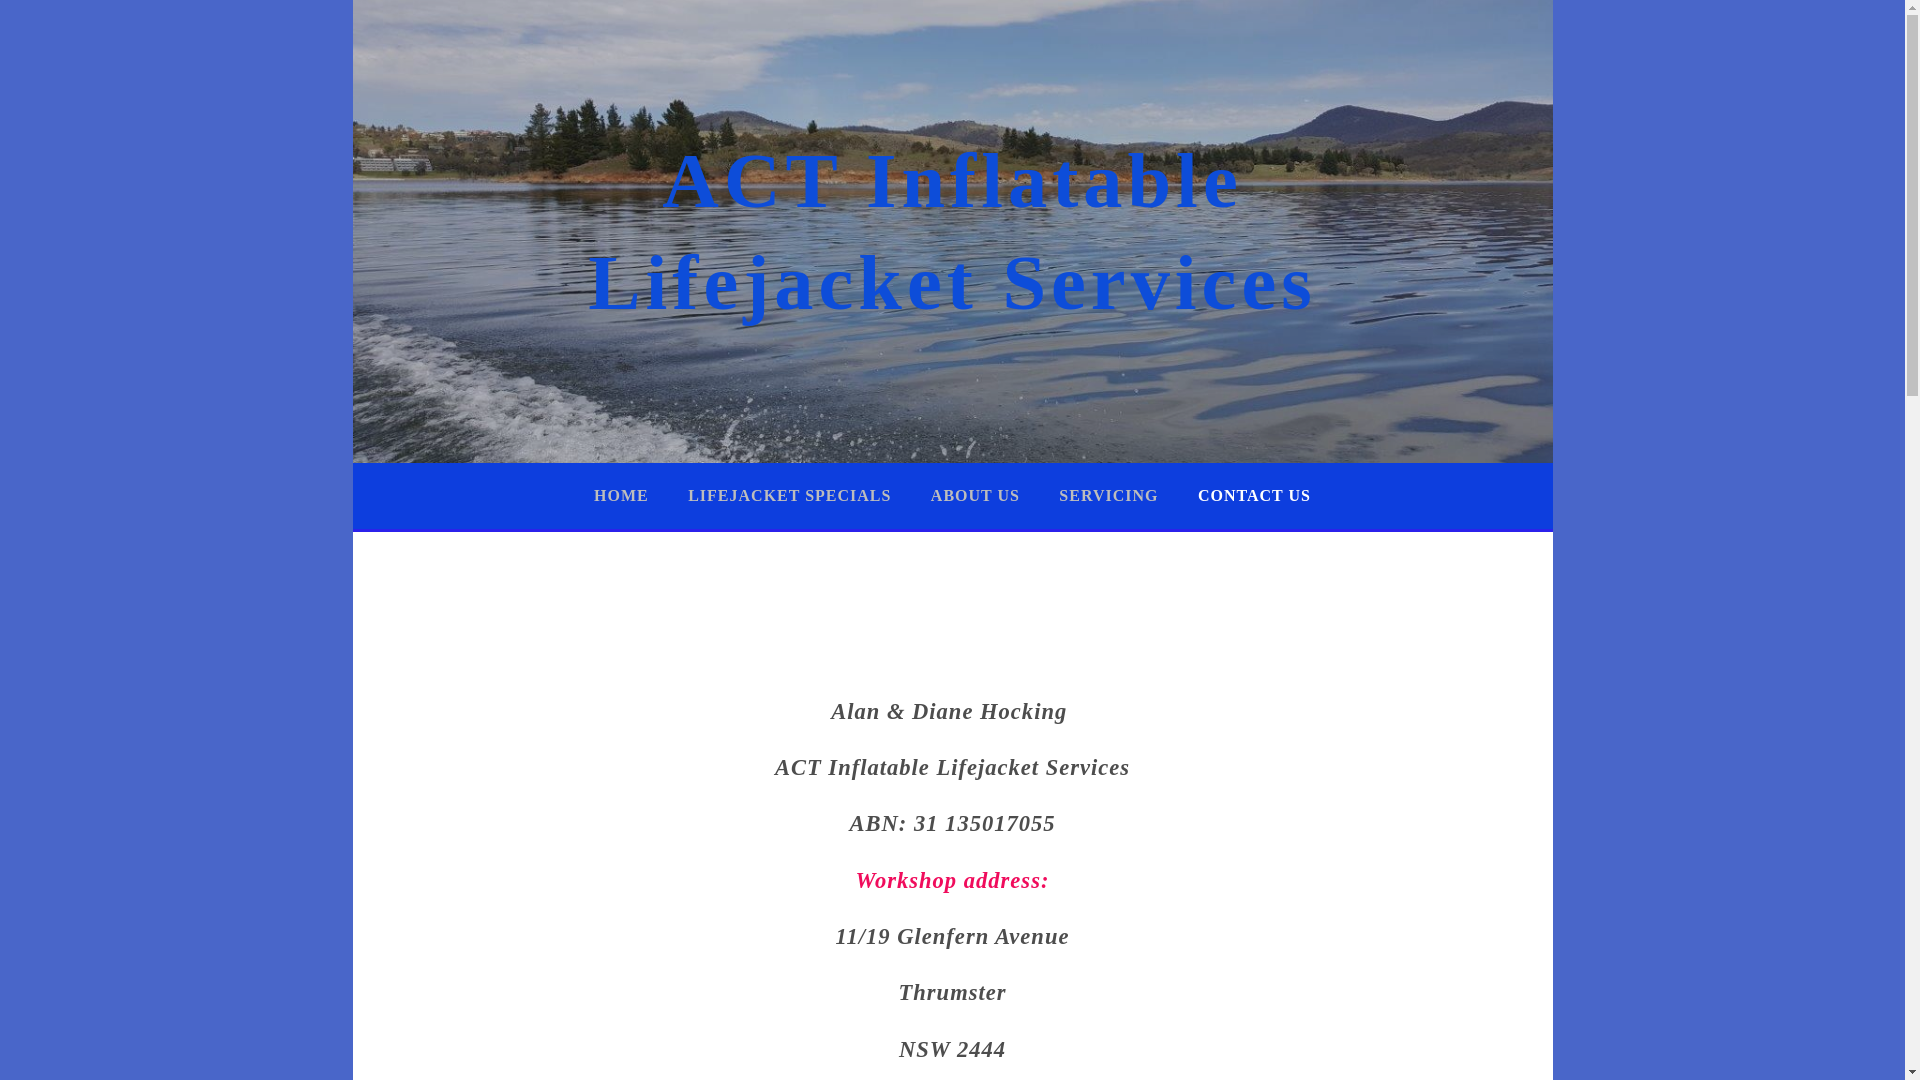  I want to click on ACT Inflatable Lifejacket Services, so click(952, 232).